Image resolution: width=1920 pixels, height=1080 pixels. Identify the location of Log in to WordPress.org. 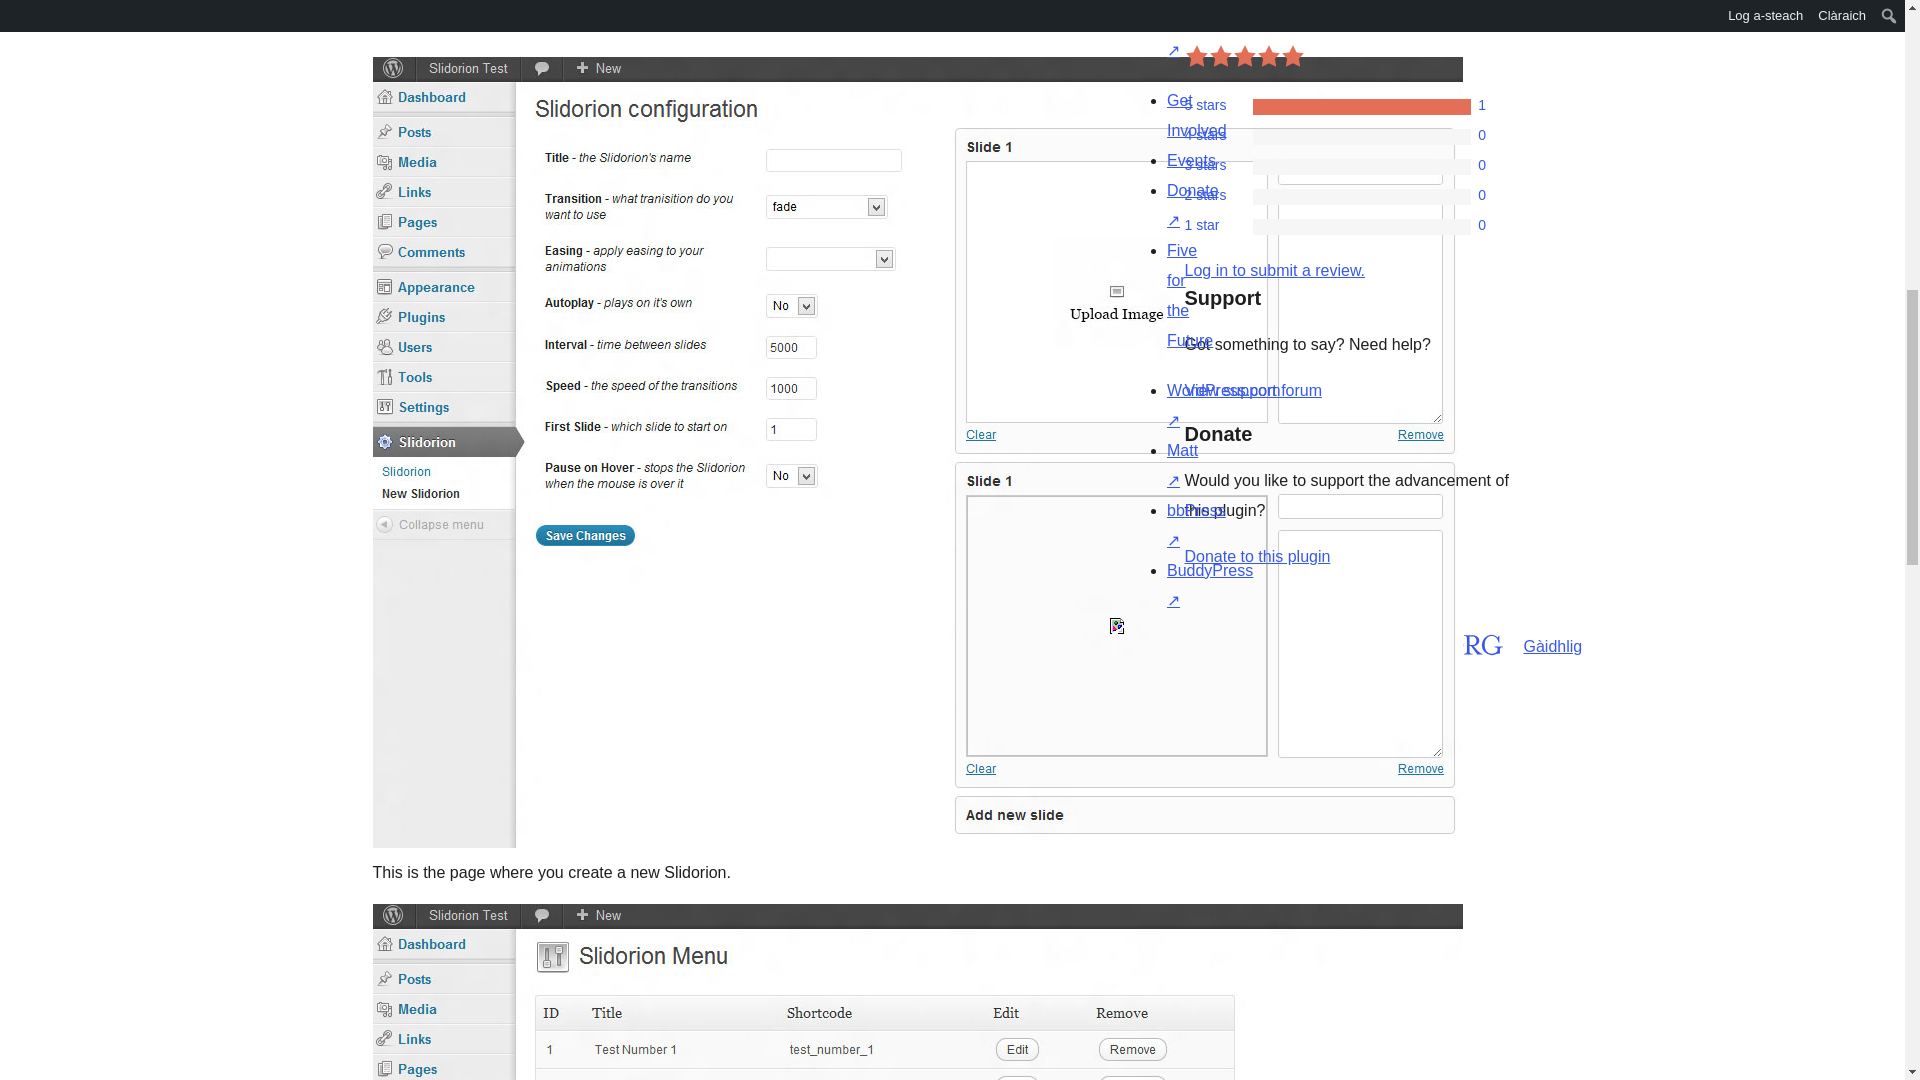
(1274, 270).